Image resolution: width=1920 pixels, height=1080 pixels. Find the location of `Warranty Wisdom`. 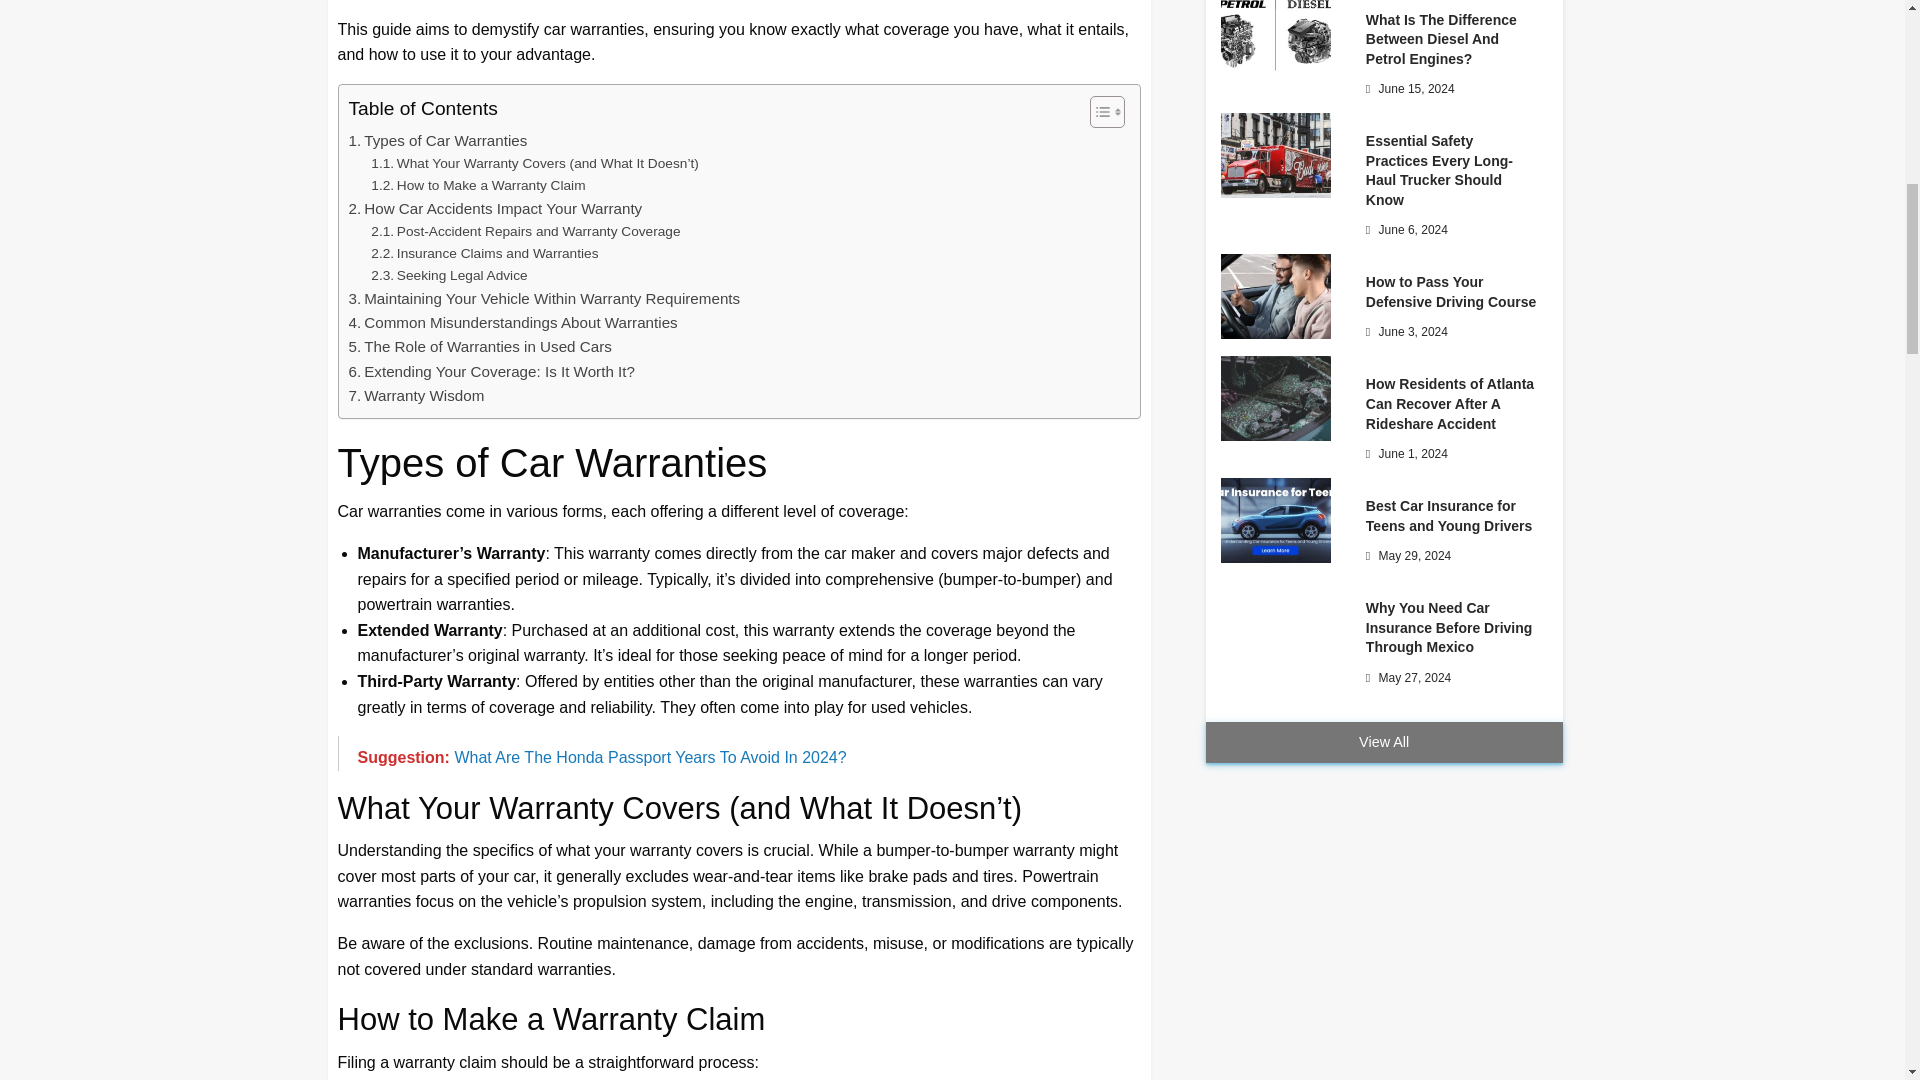

Warranty Wisdom is located at coordinates (415, 396).